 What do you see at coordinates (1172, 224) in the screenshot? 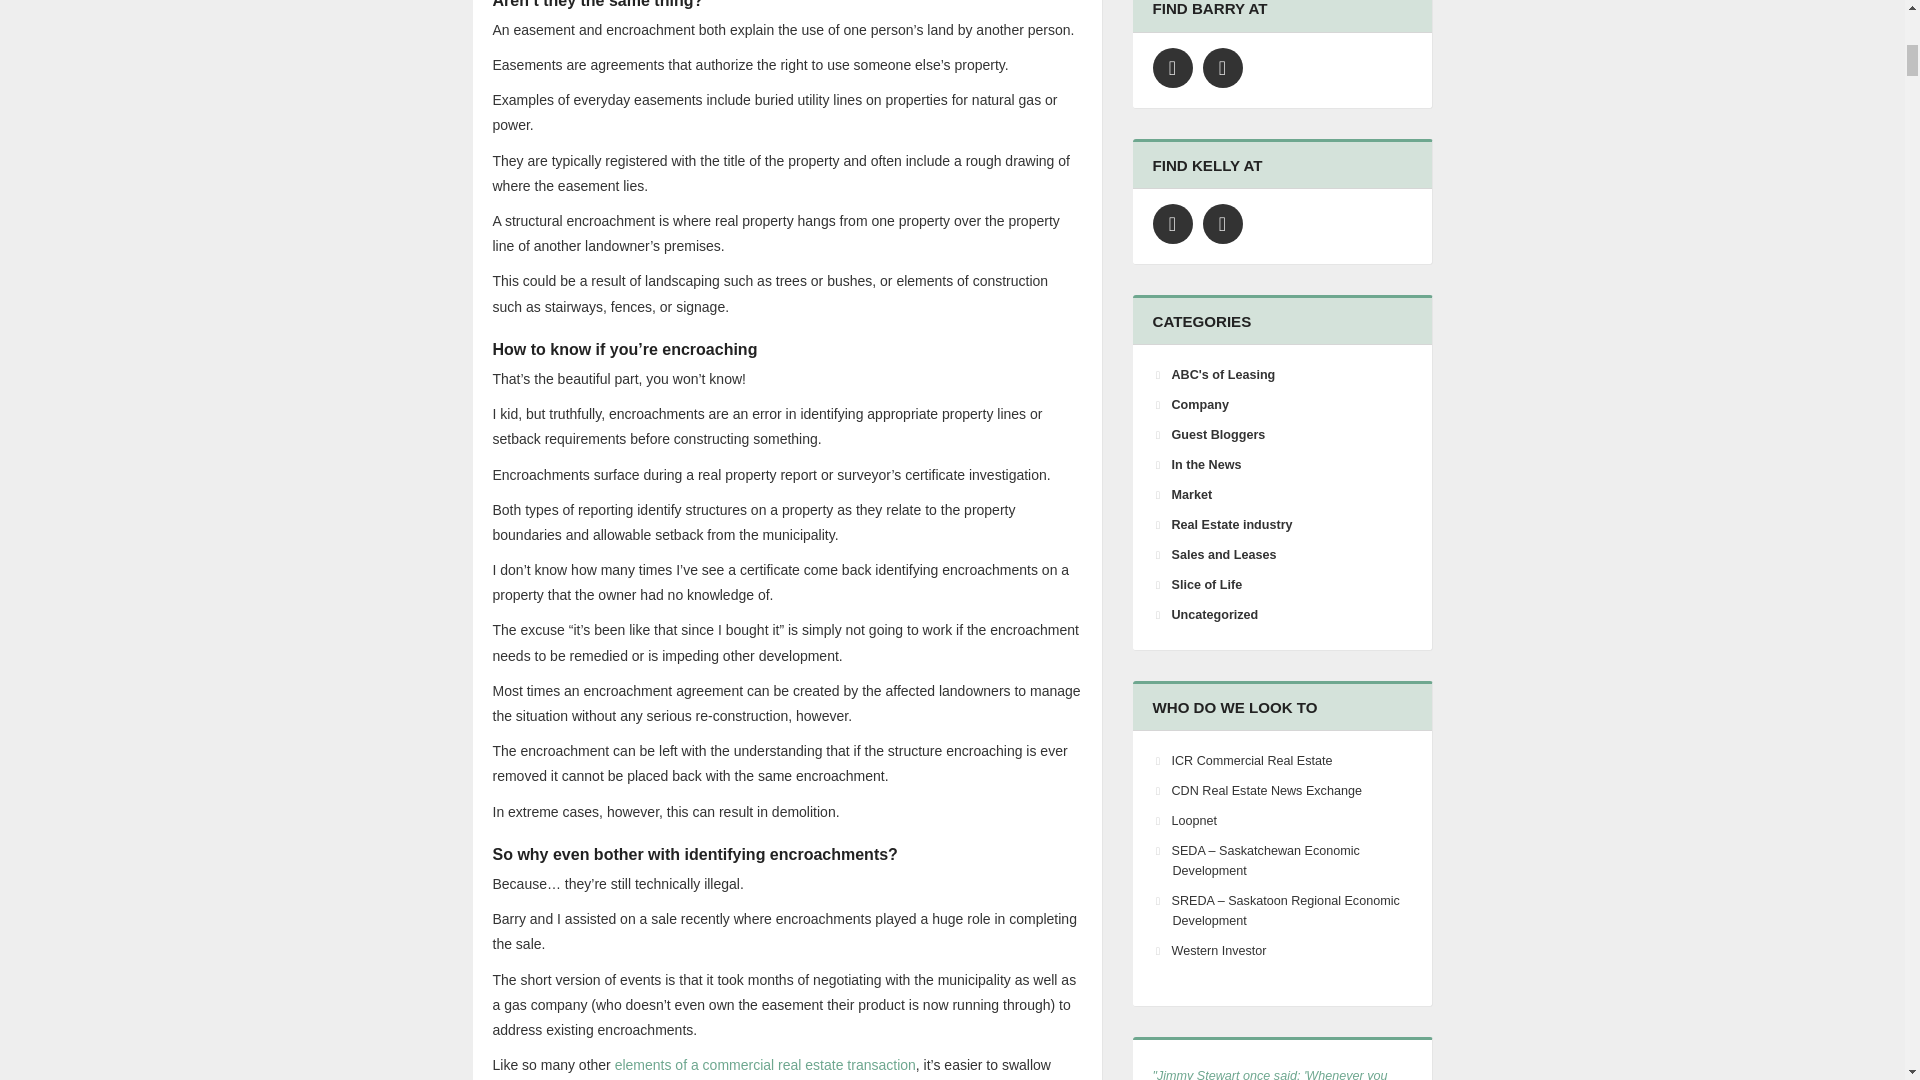
I see `Twitter` at bounding box center [1172, 224].